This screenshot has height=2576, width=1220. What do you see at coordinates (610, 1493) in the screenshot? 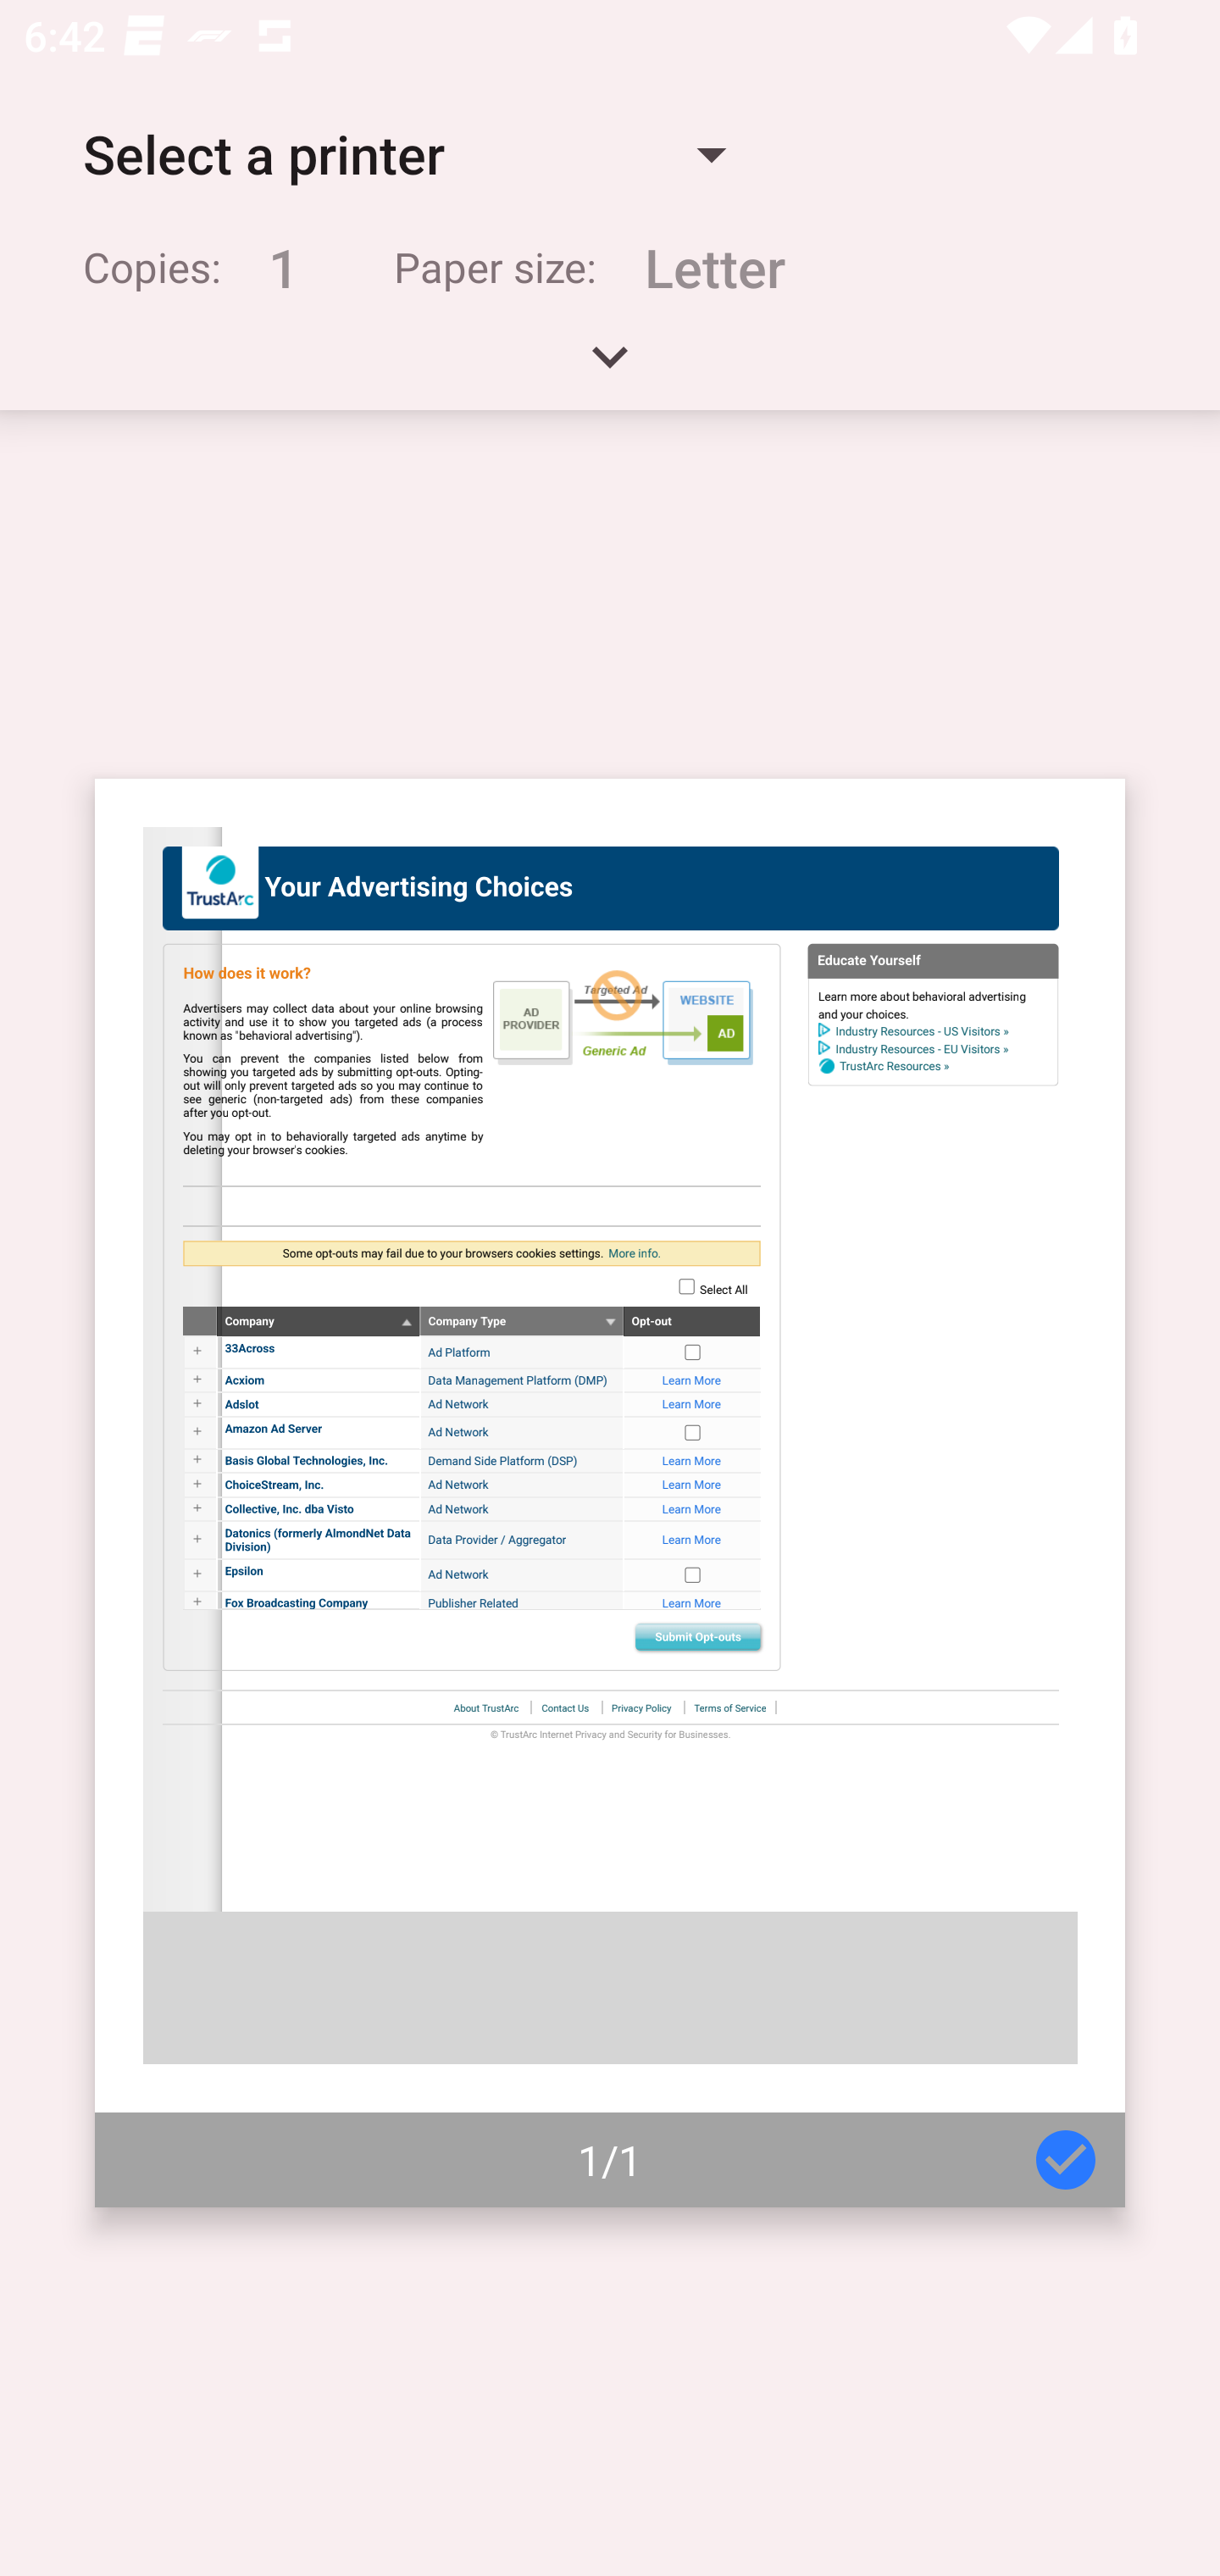
I see `Page 1 of 1 1/1` at bounding box center [610, 1493].